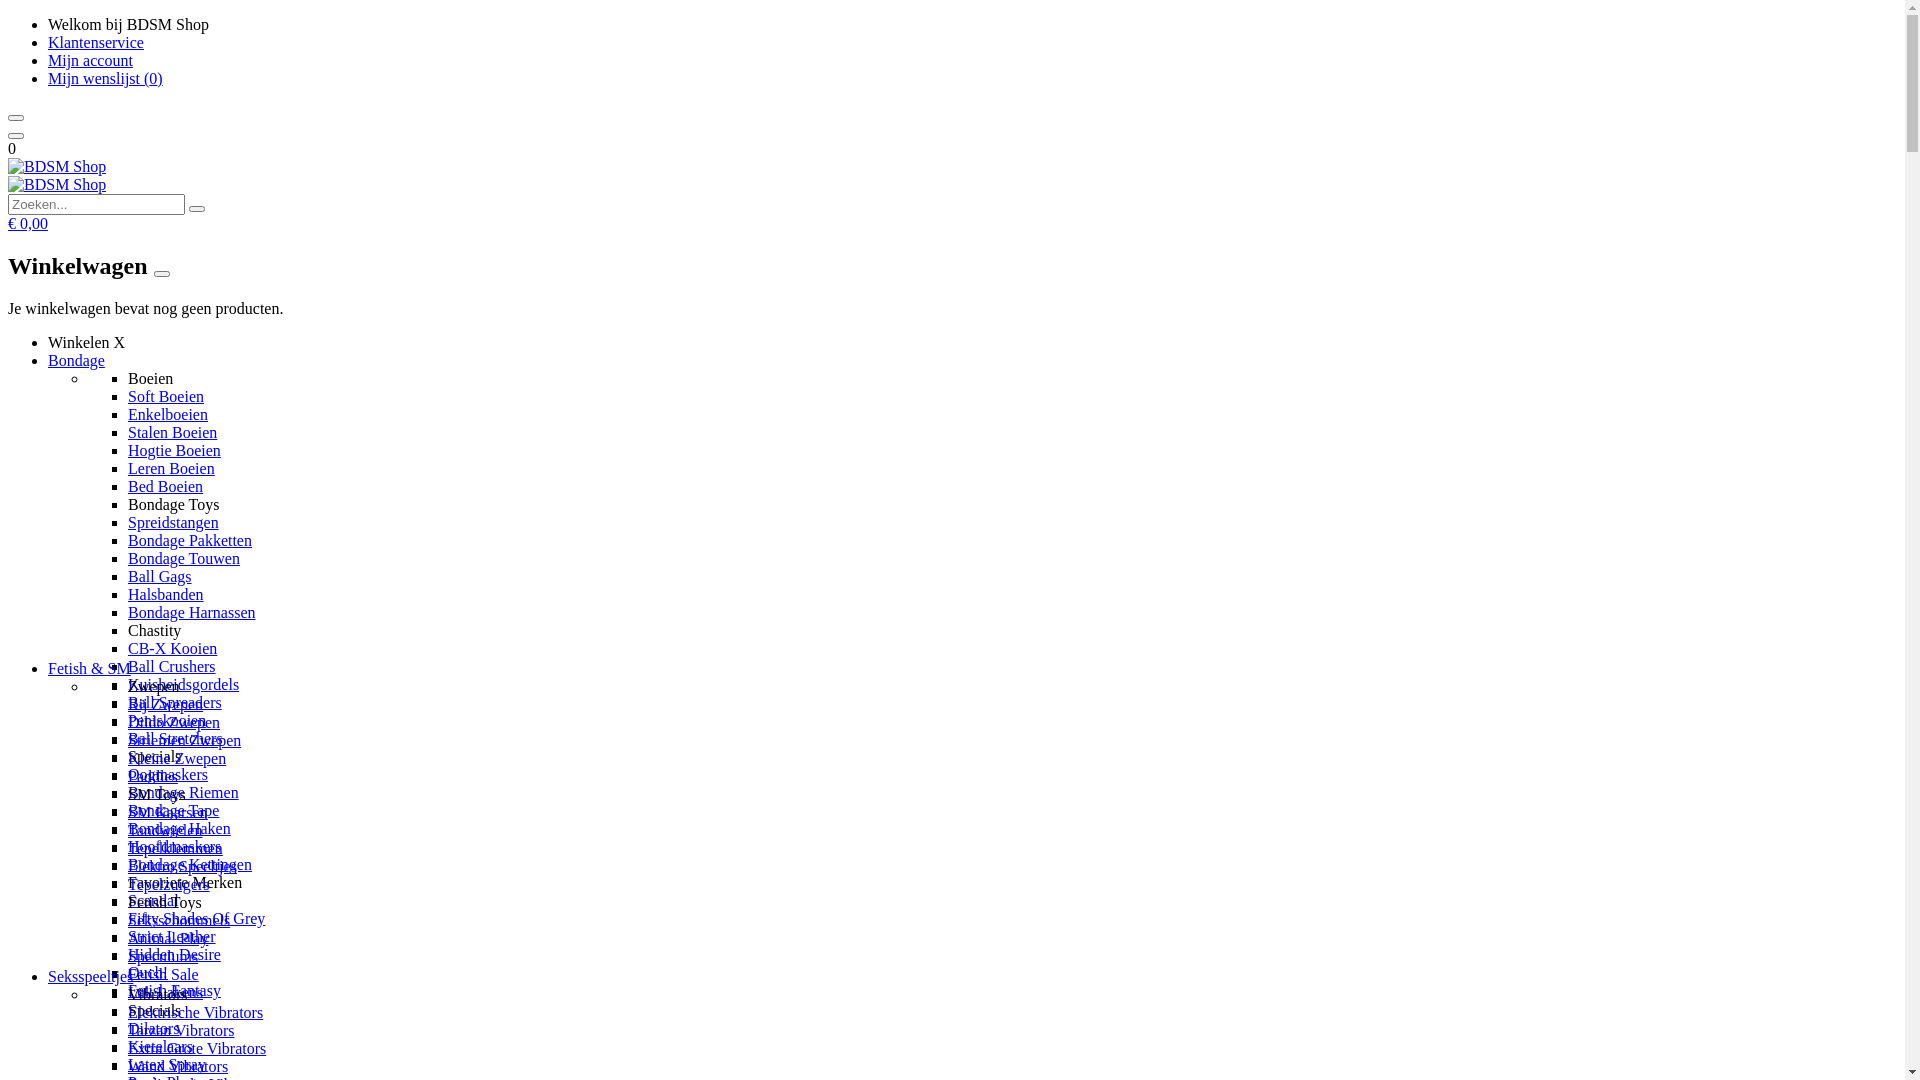 This screenshot has width=1920, height=1080. I want to click on Rij Zwepen, so click(166, 704).